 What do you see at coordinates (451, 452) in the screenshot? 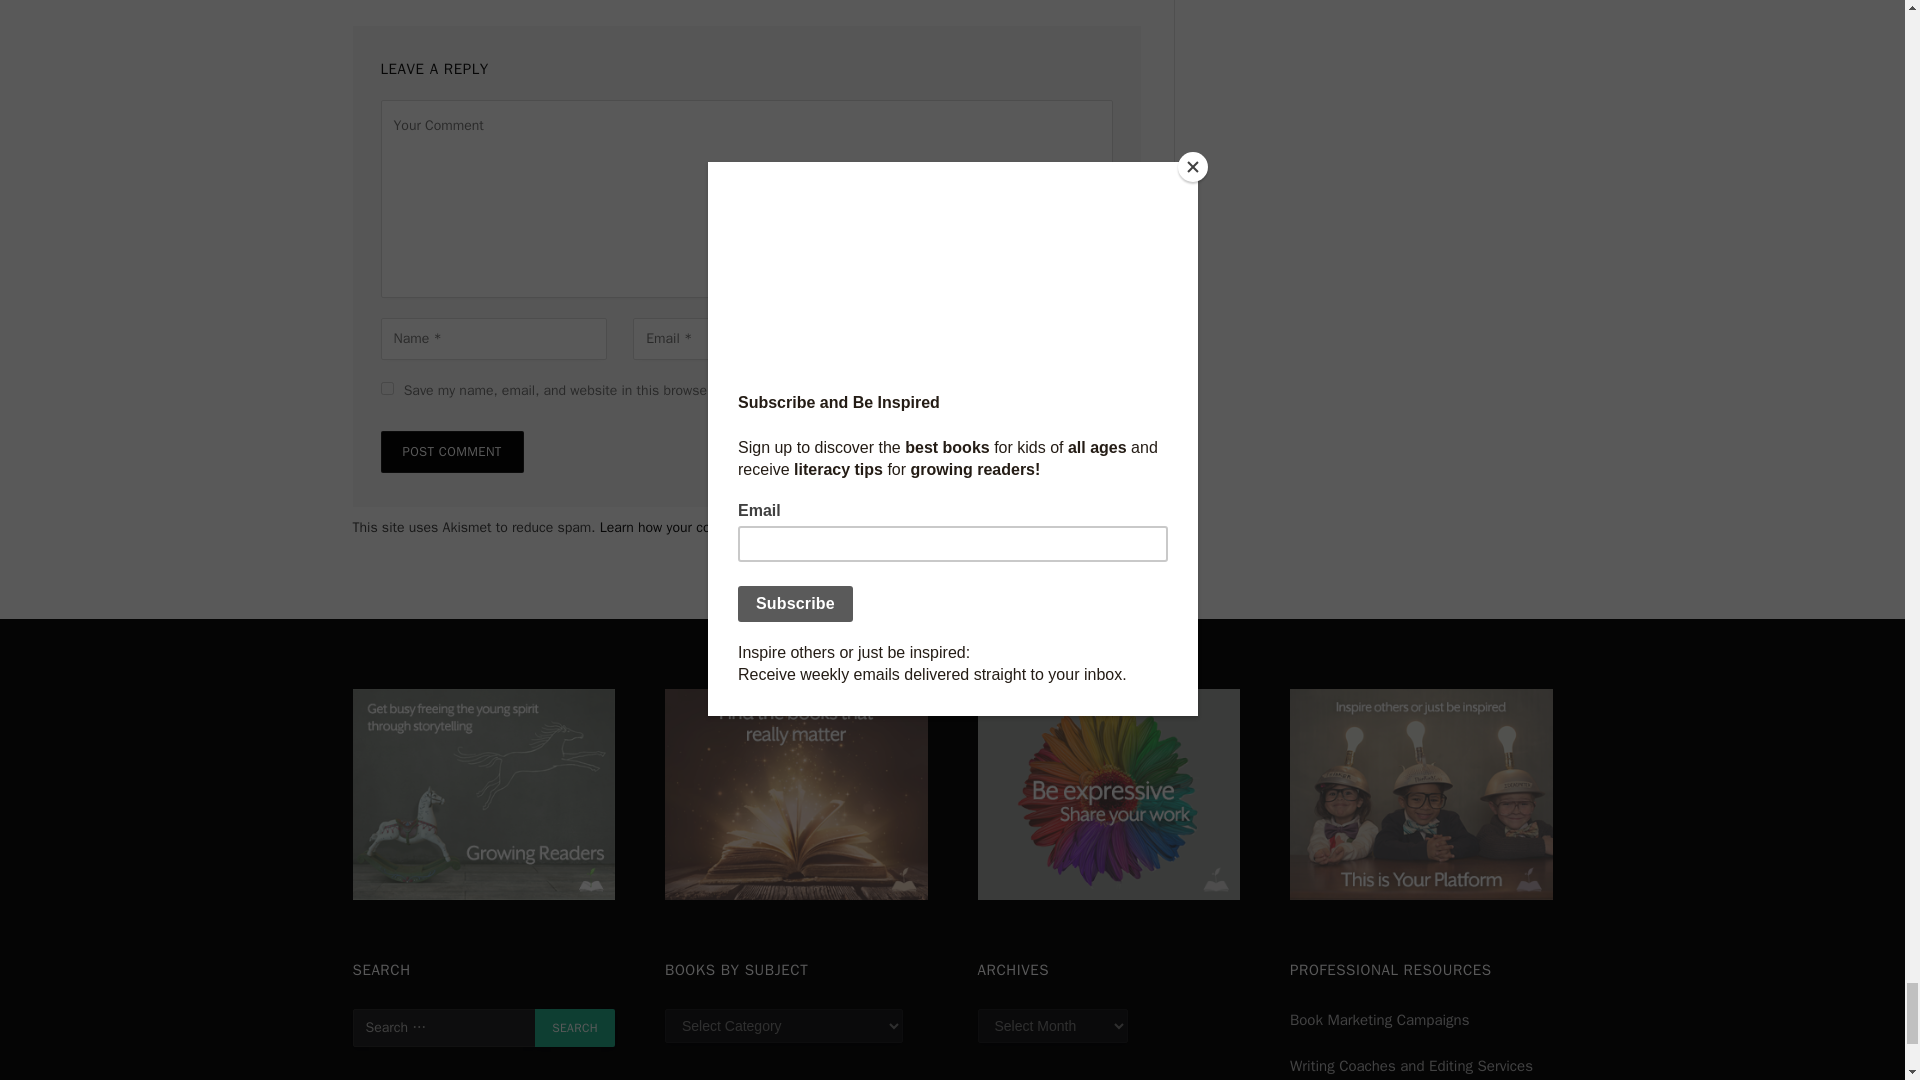
I see `Post Comment` at bounding box center [451, 452].